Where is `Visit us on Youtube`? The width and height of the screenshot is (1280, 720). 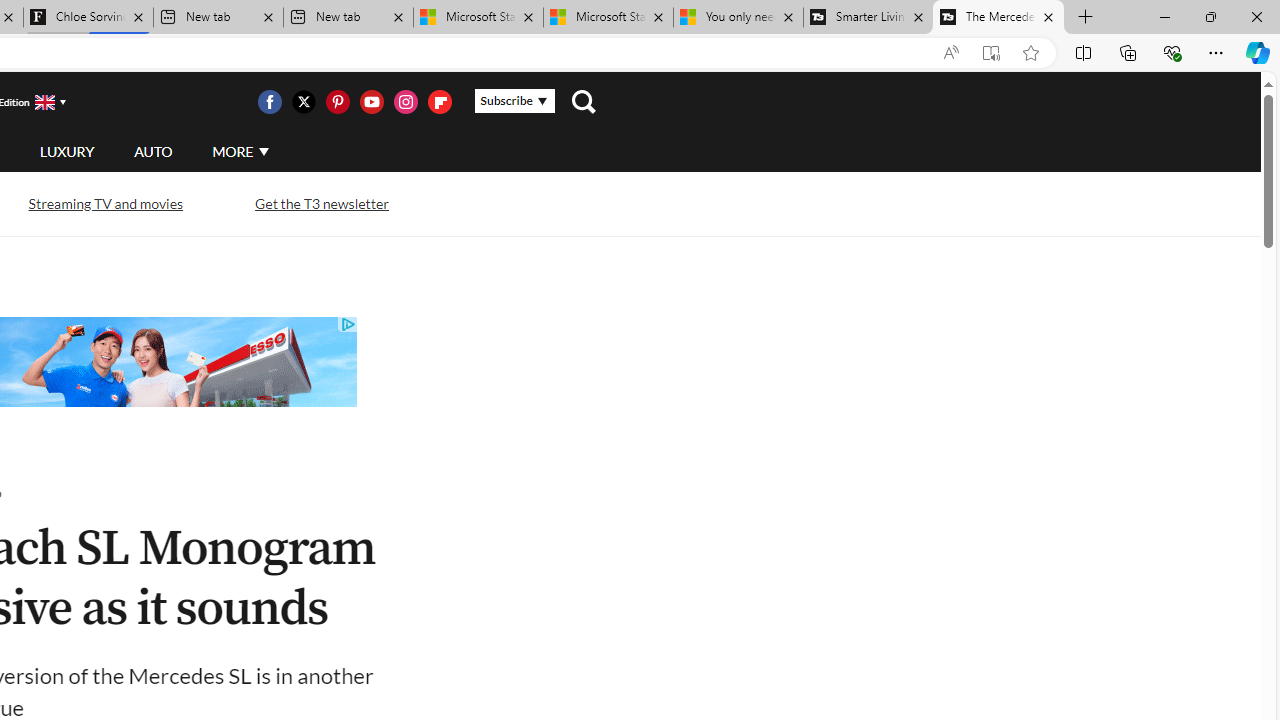 Visit us on Youtube is located at coordinates (371, 102).